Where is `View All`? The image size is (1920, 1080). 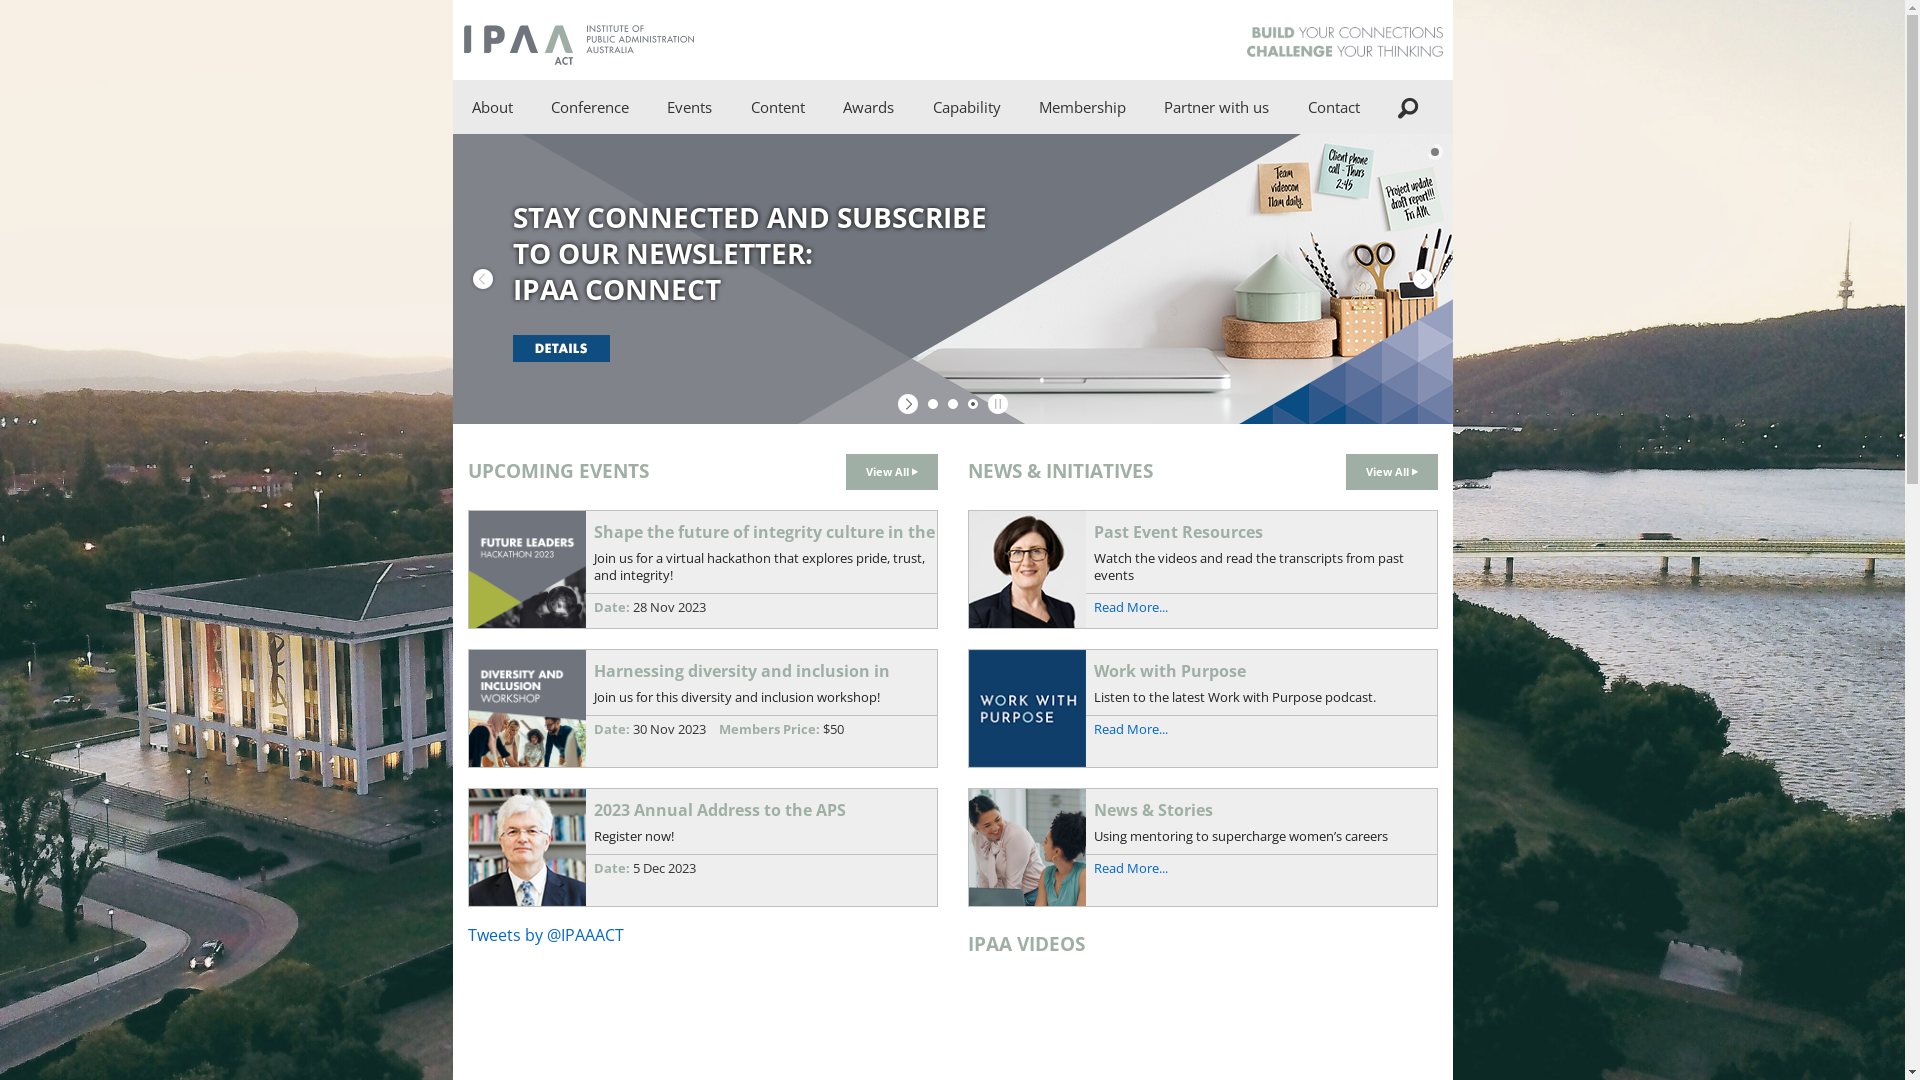
View All is located at coordinates (892, 472).